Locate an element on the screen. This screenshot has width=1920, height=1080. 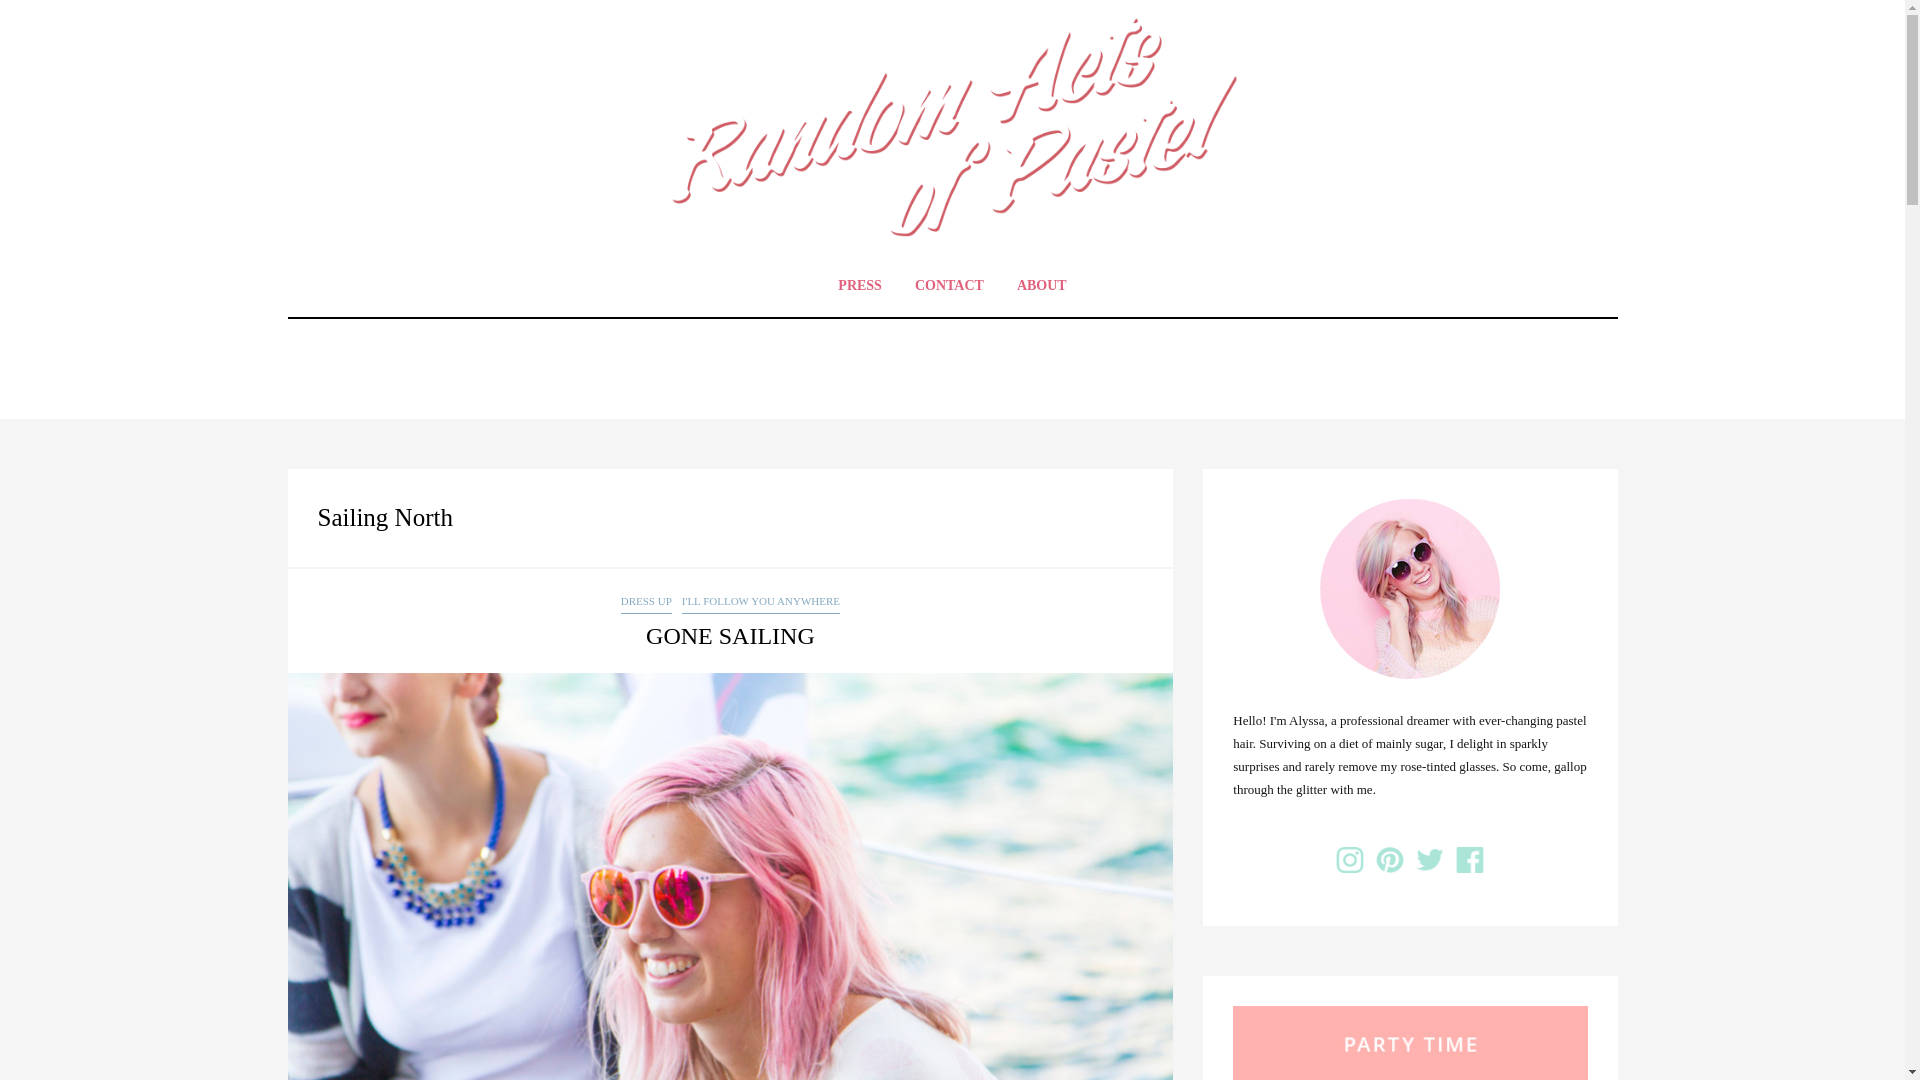
Search is located at coordinates (41, 17).